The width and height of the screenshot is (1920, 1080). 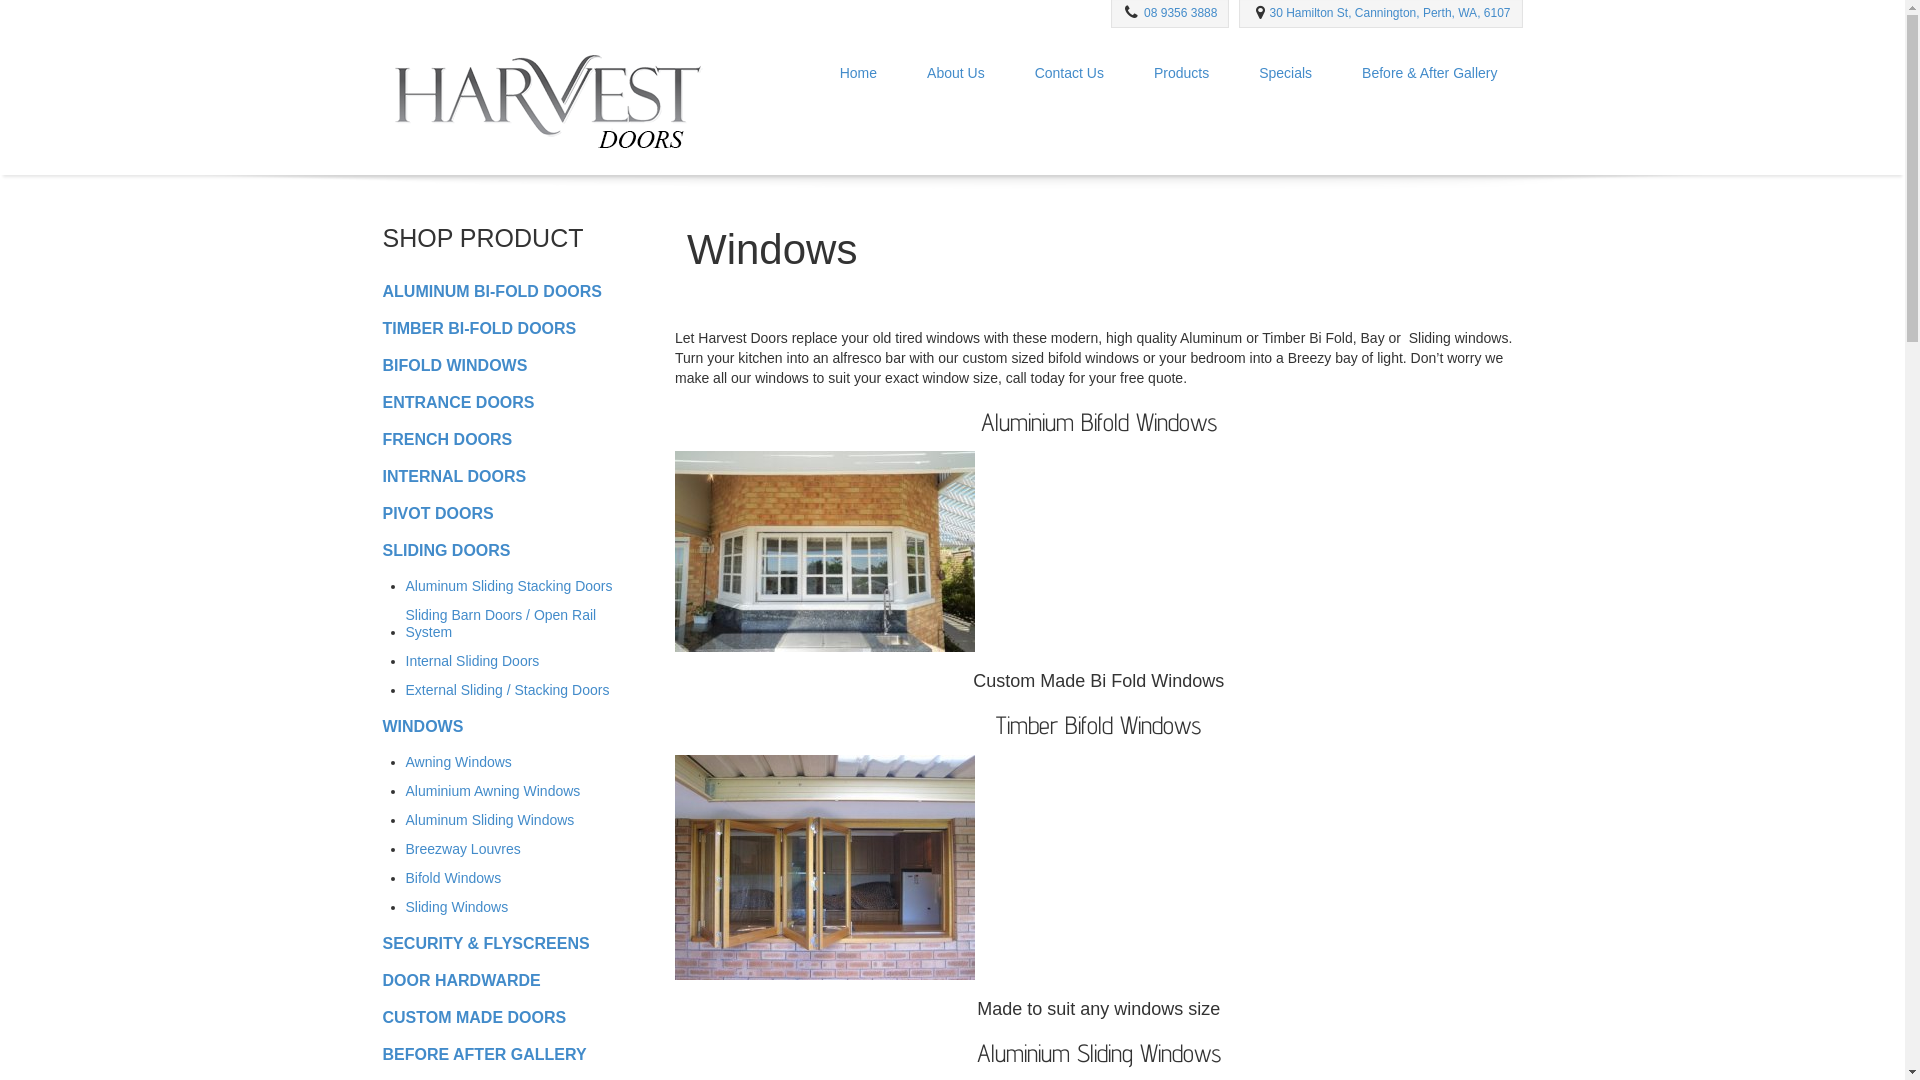 I want to click on Bifold Windows, so click(x=454, y=878).